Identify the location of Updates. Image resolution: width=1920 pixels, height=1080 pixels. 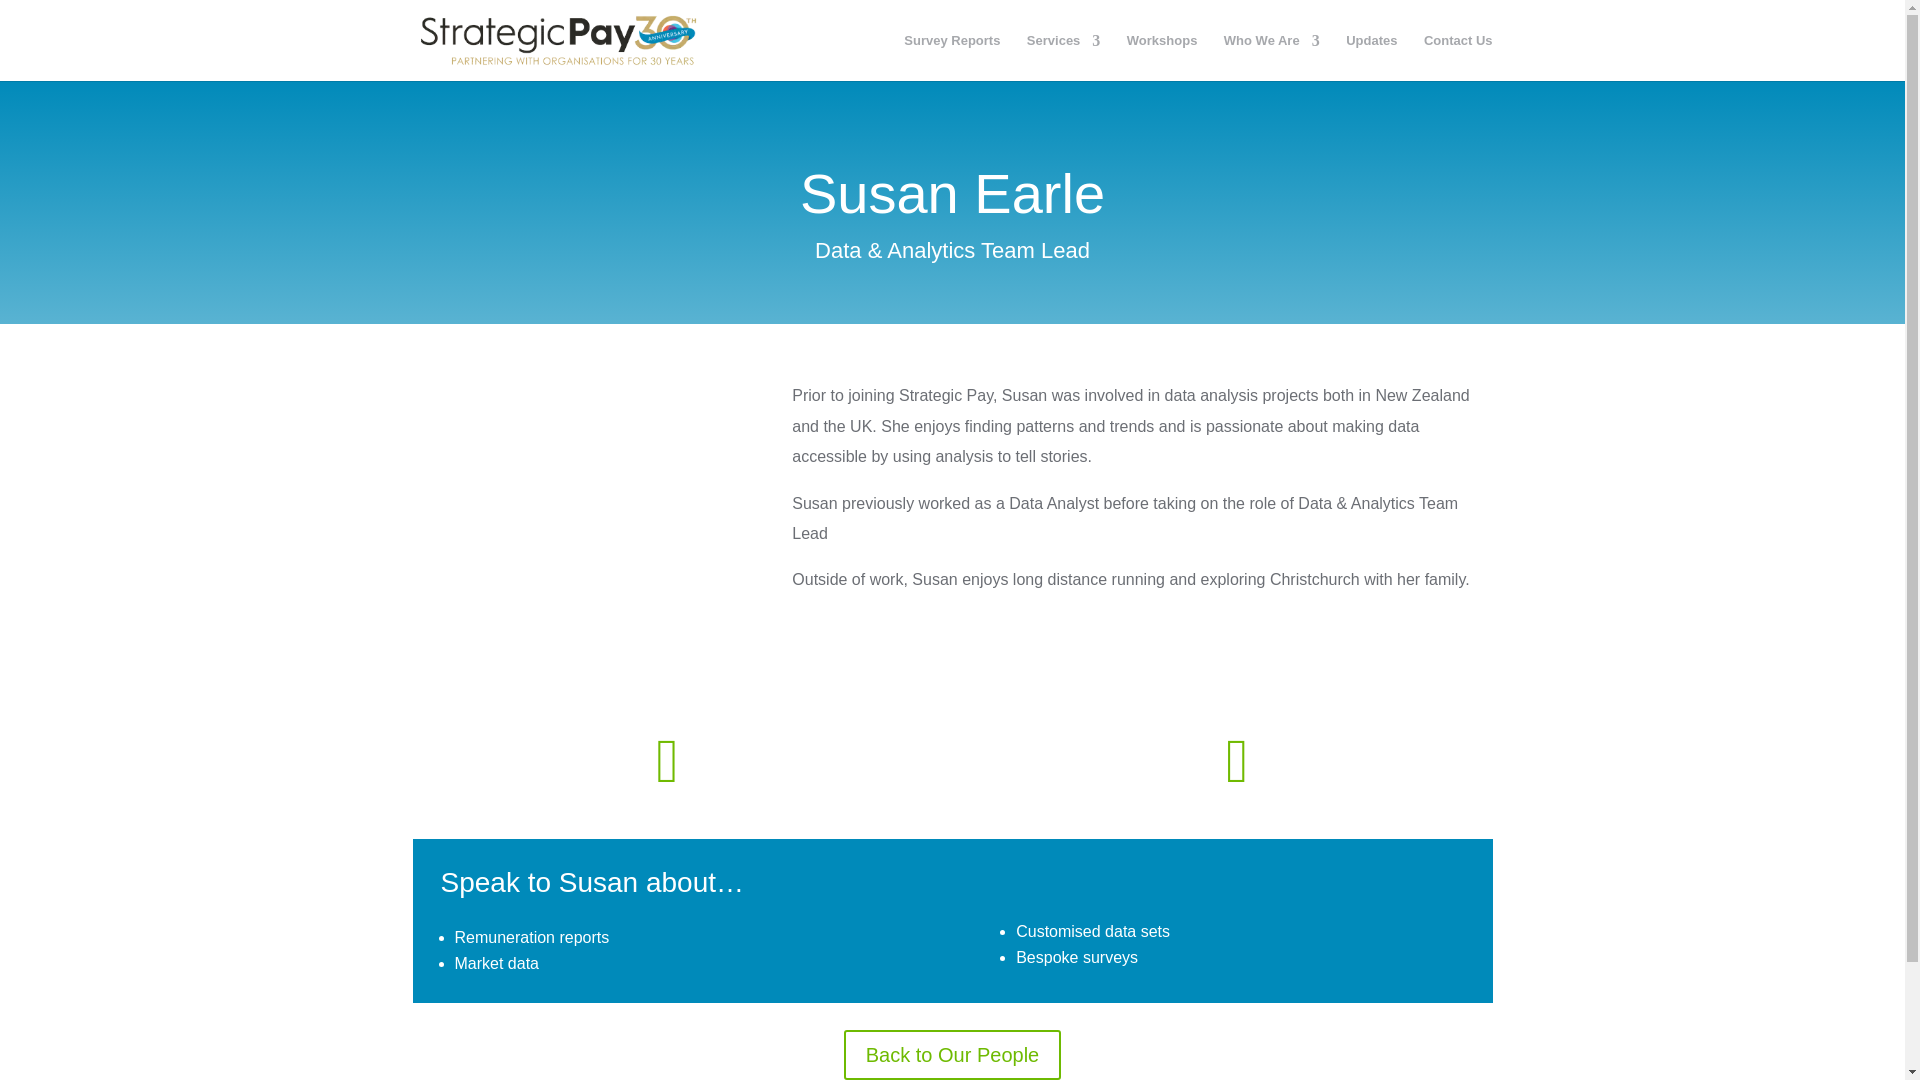
(1371, 58).